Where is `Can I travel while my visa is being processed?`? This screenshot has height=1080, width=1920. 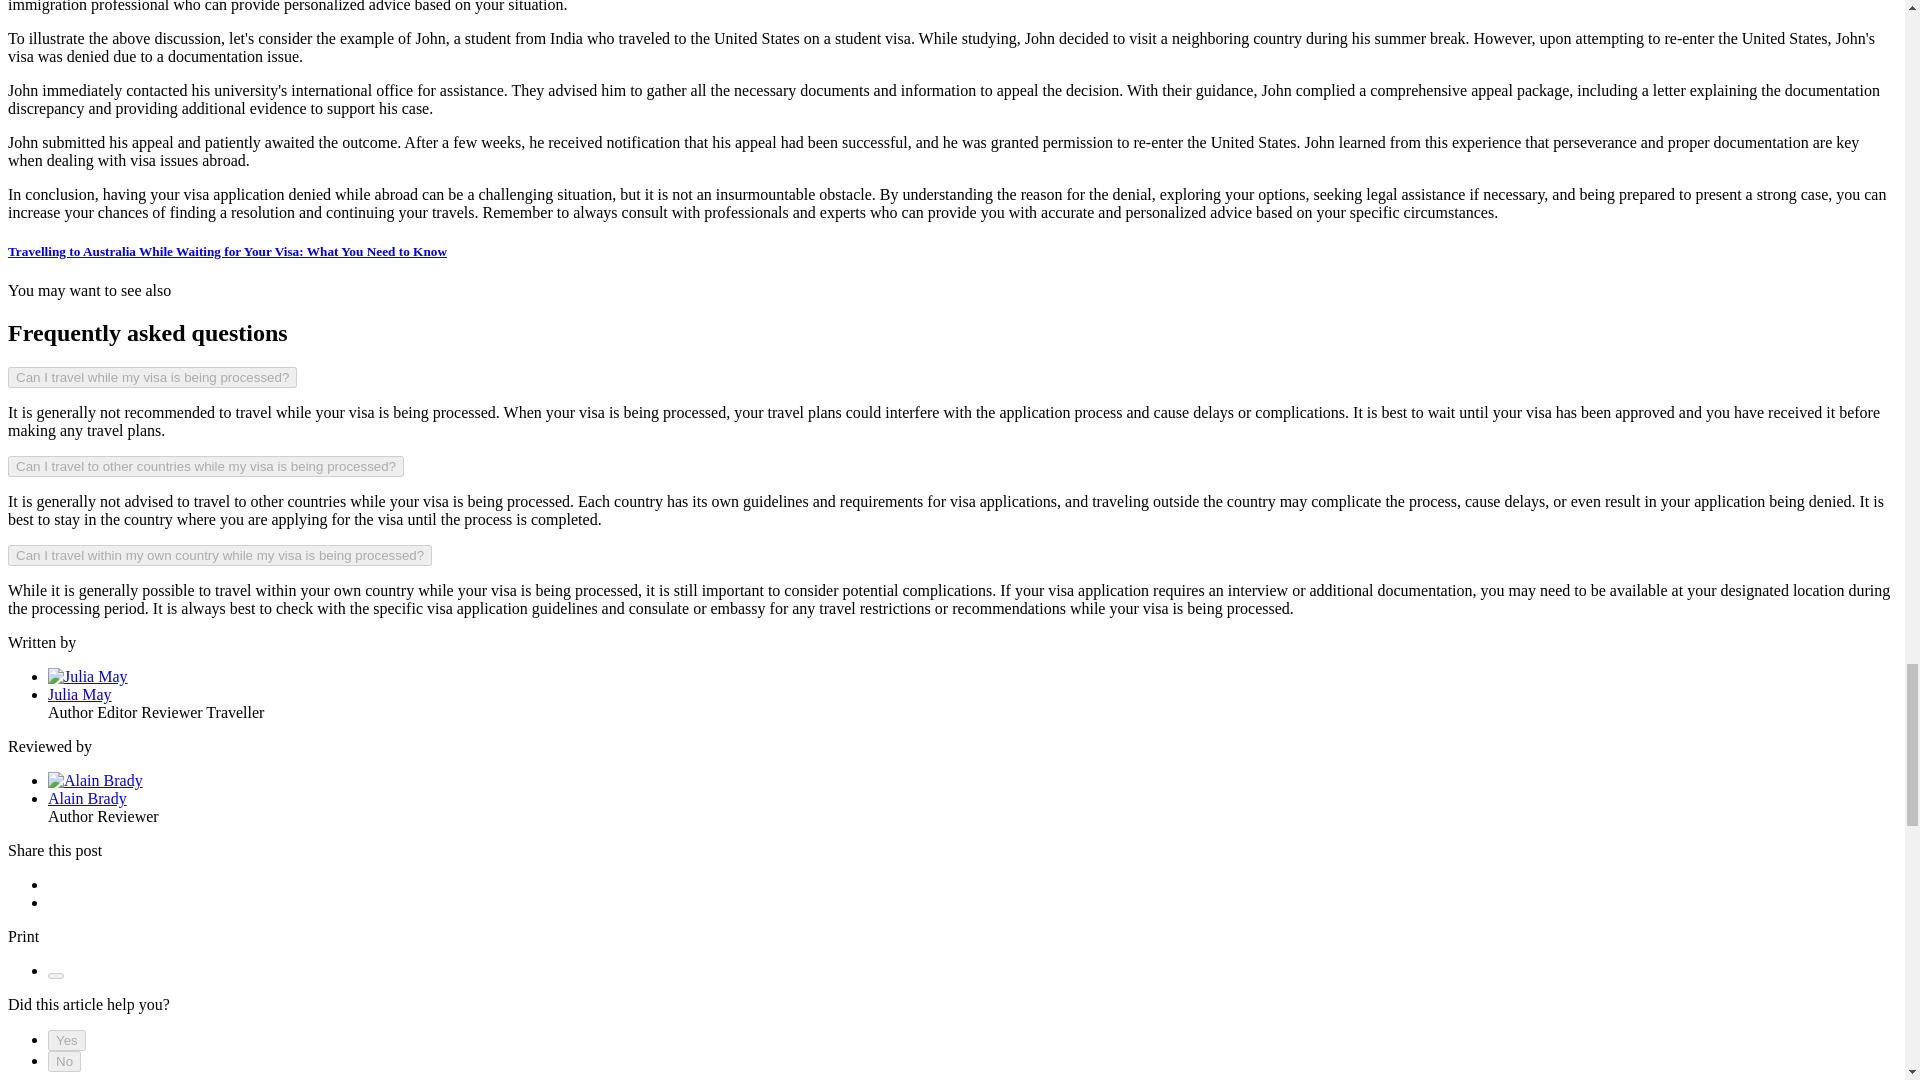
Can I travel while my visa is being processed? is located at coordinates (152, 377).